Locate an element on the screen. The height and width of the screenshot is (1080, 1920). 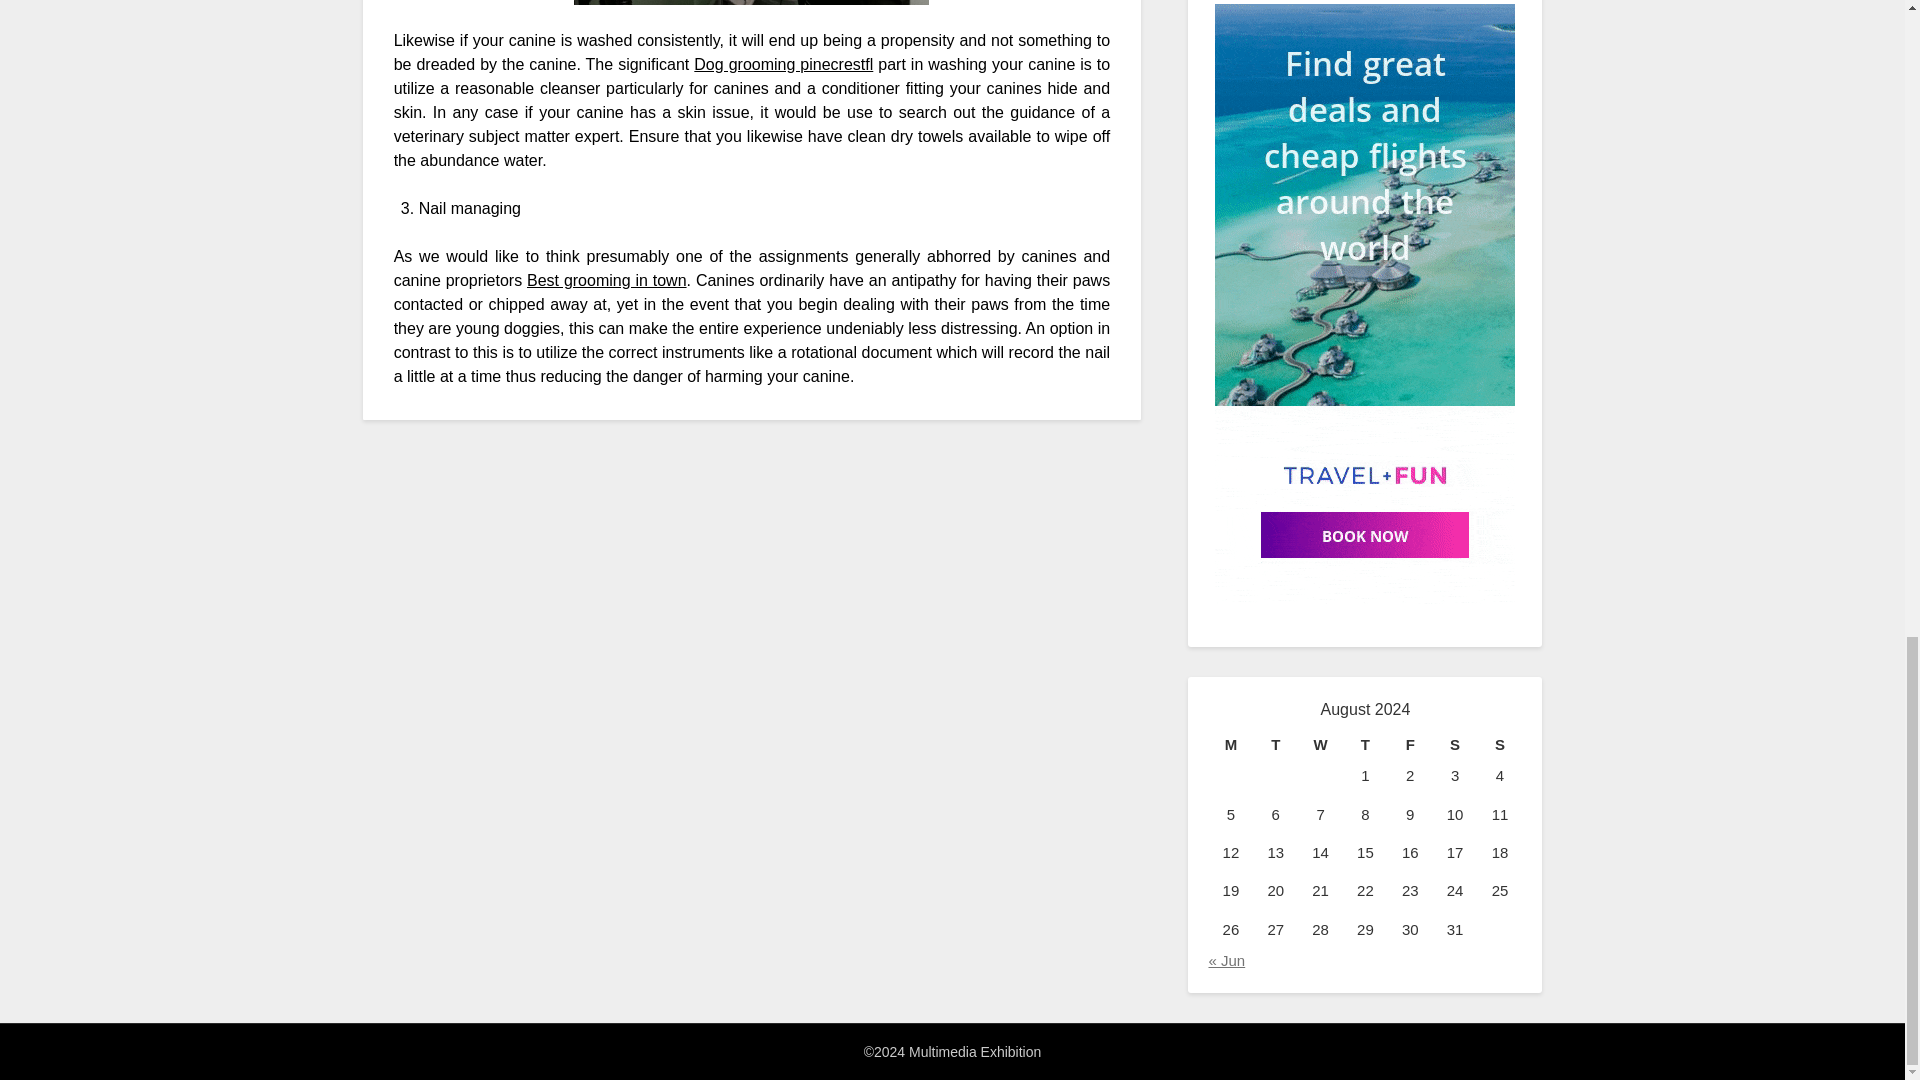
Wednesday is located at coordinates (1320, 745).